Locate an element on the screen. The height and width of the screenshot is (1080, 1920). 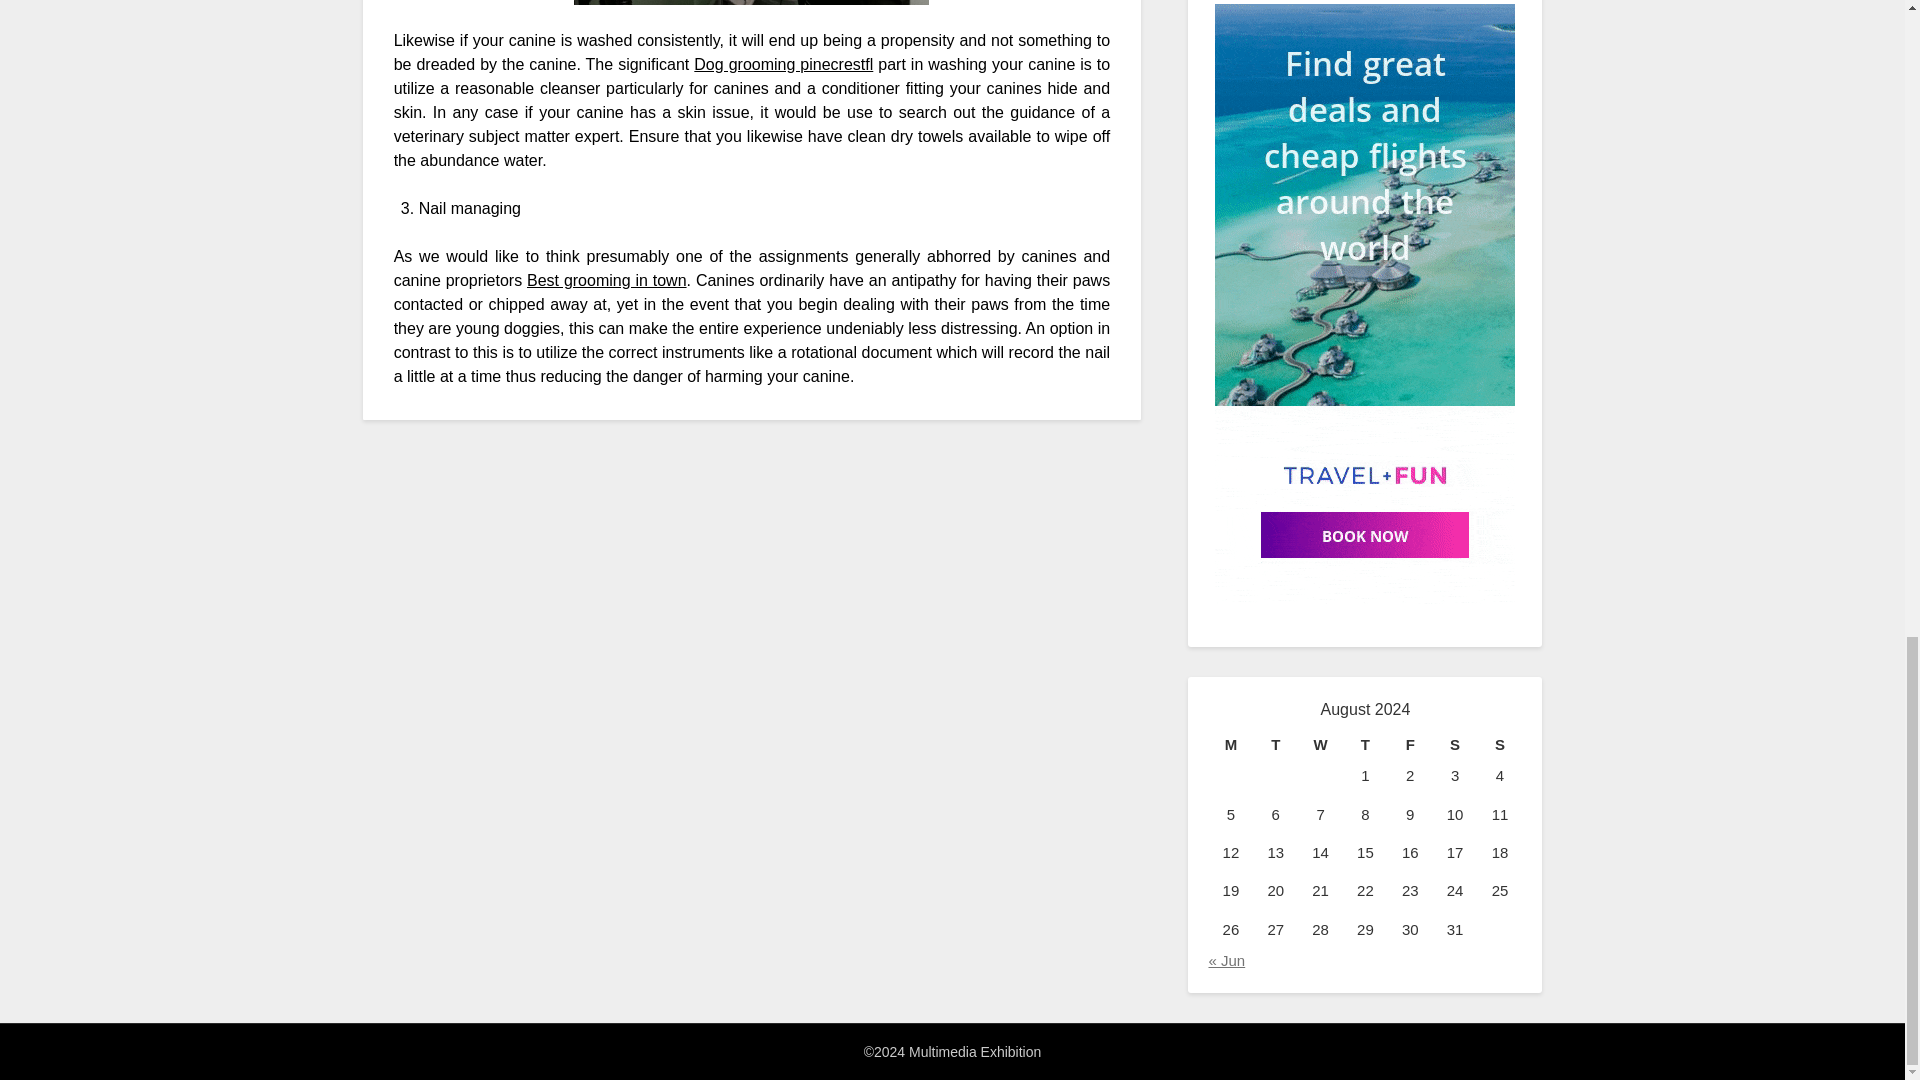
Wednesday is located at coordinates (1320, 745).